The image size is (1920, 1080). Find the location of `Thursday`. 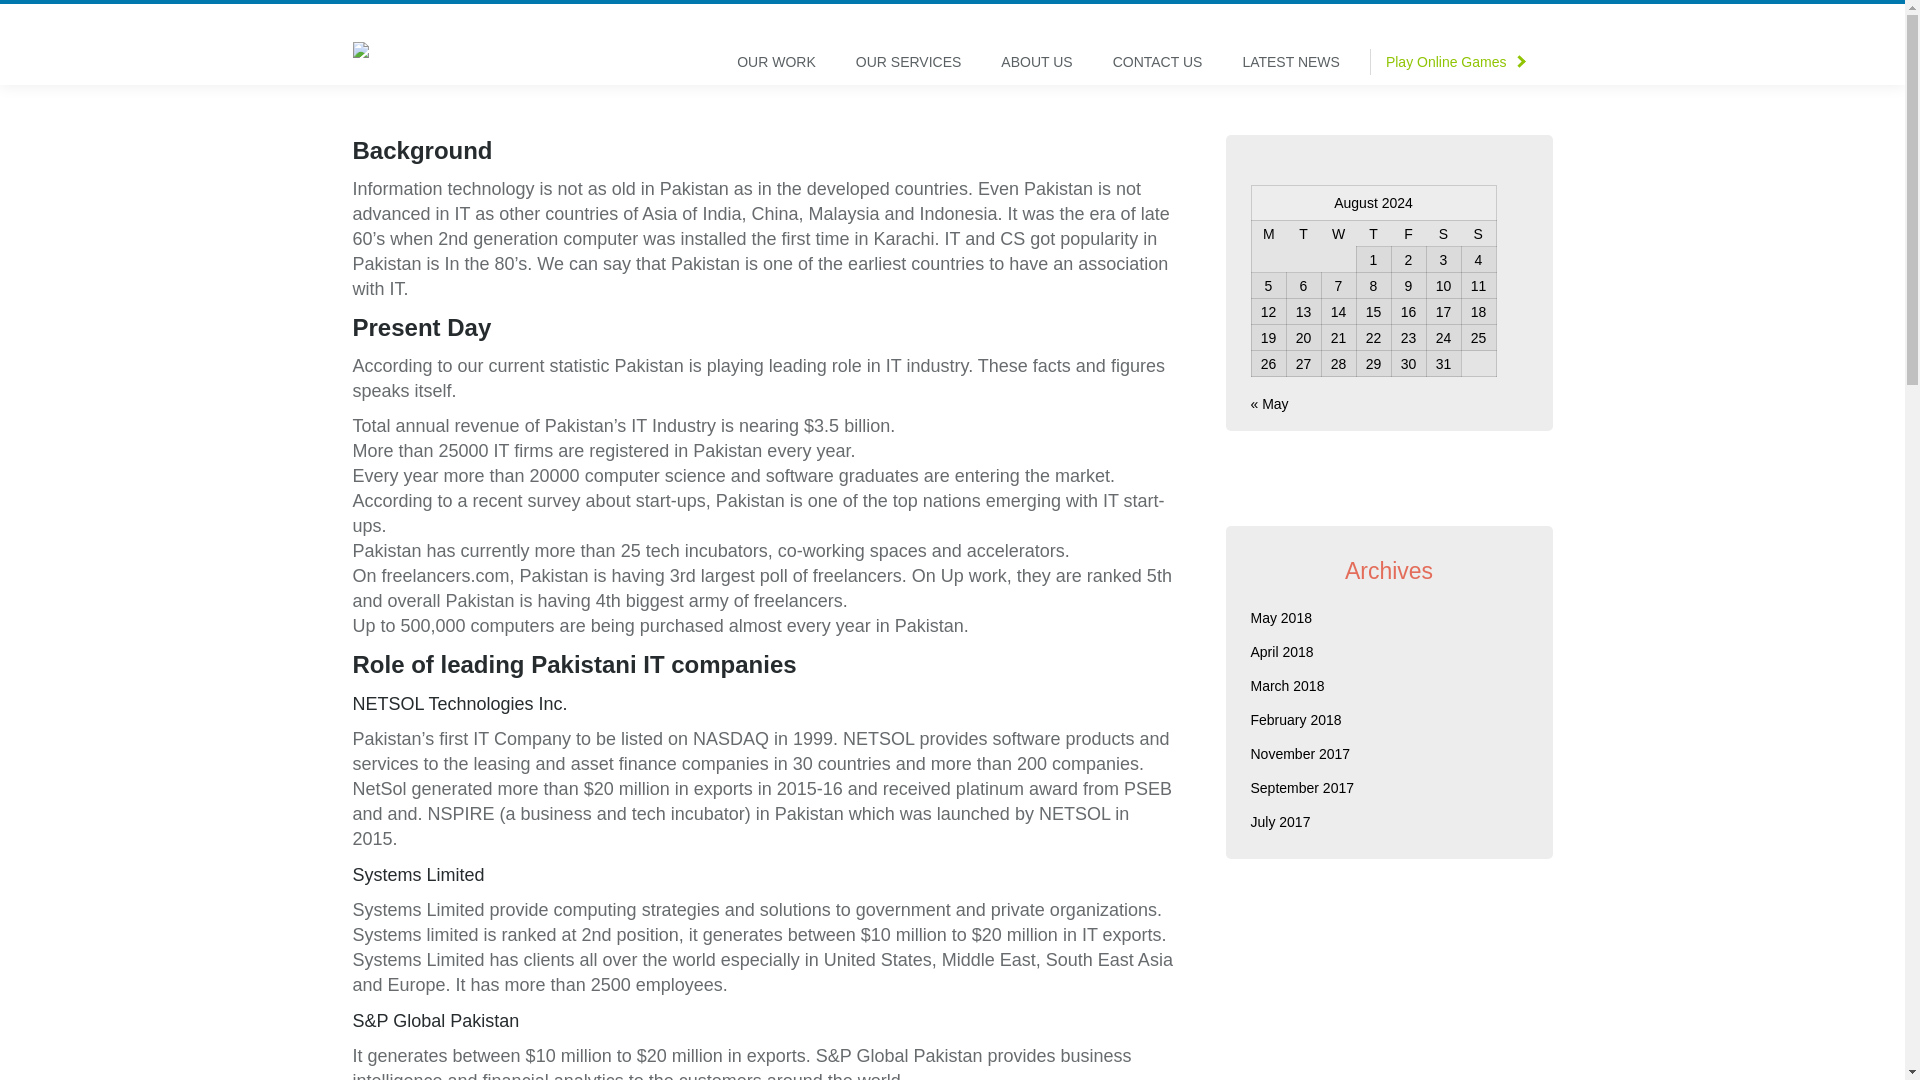

Thursday is located at coordinates (1372, 234).